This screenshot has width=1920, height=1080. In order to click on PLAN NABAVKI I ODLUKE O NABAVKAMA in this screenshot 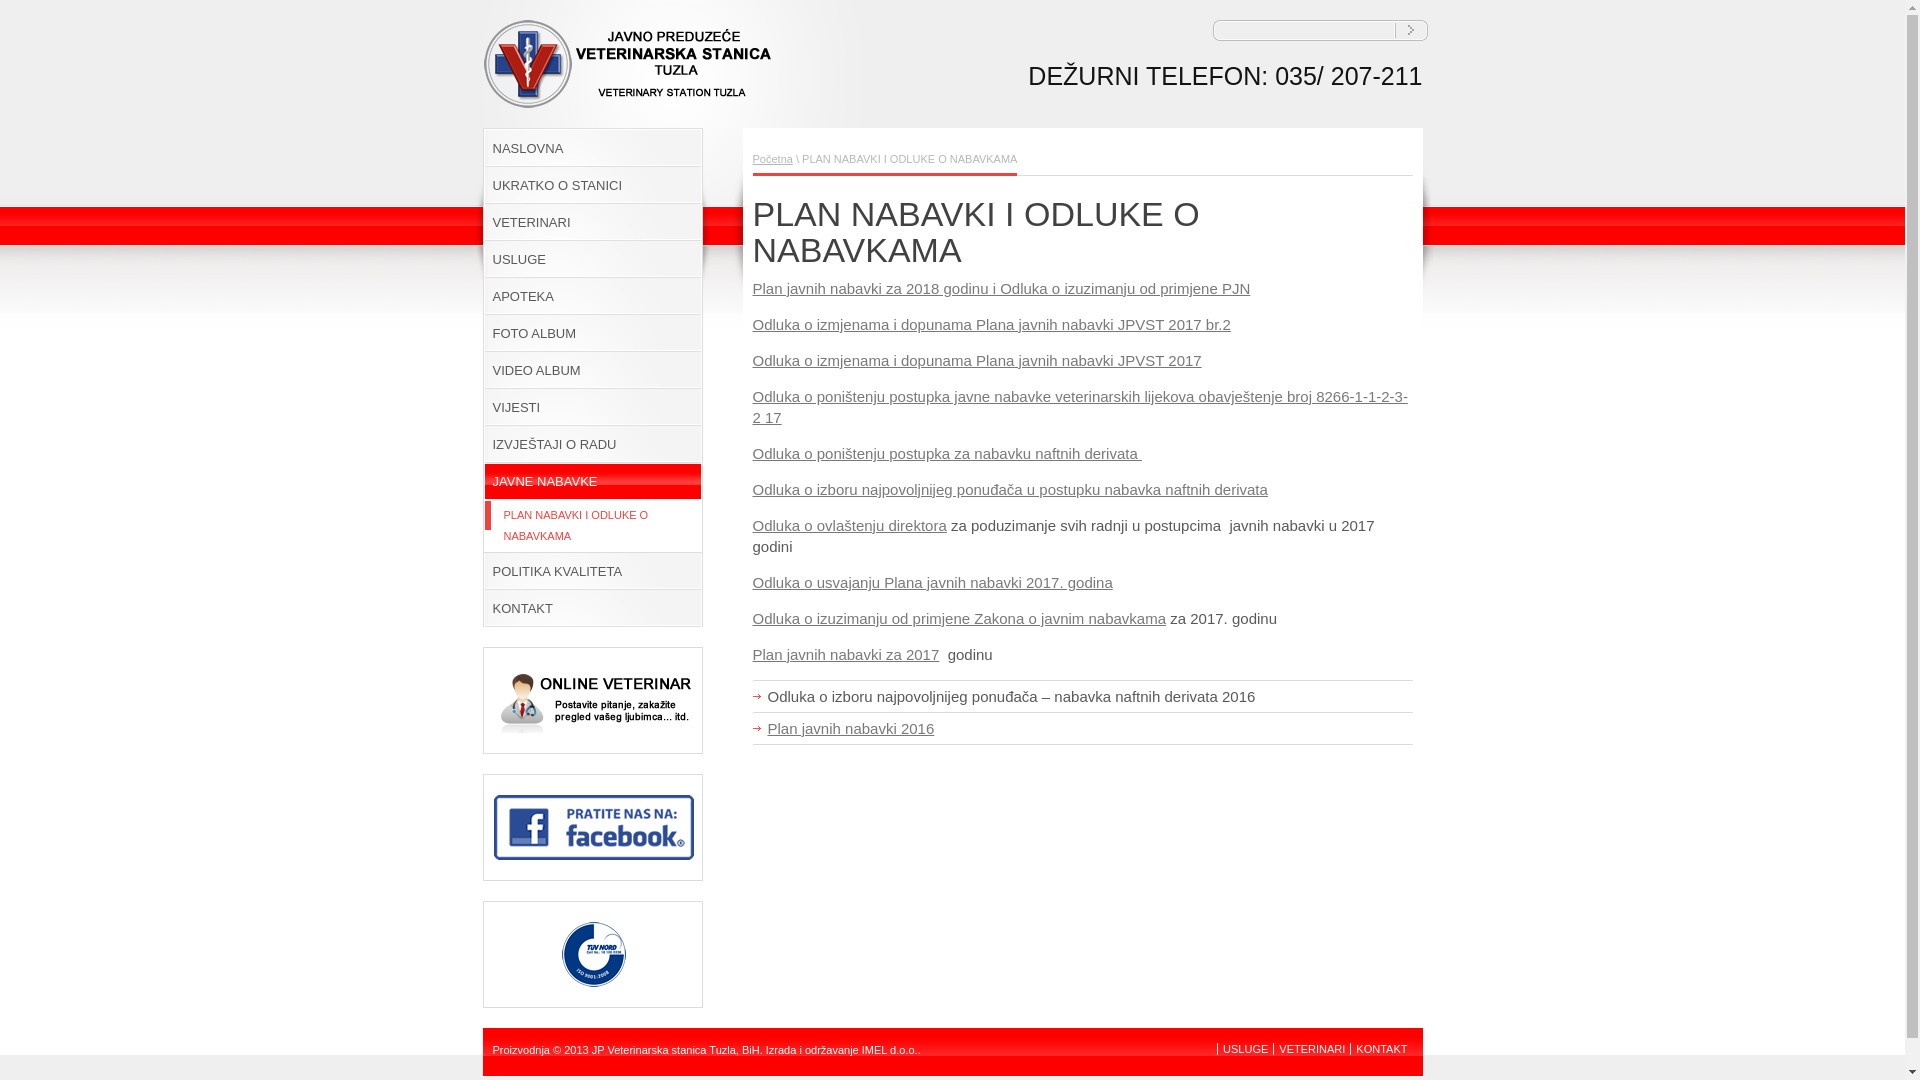, I will do `click(592, 526)`.